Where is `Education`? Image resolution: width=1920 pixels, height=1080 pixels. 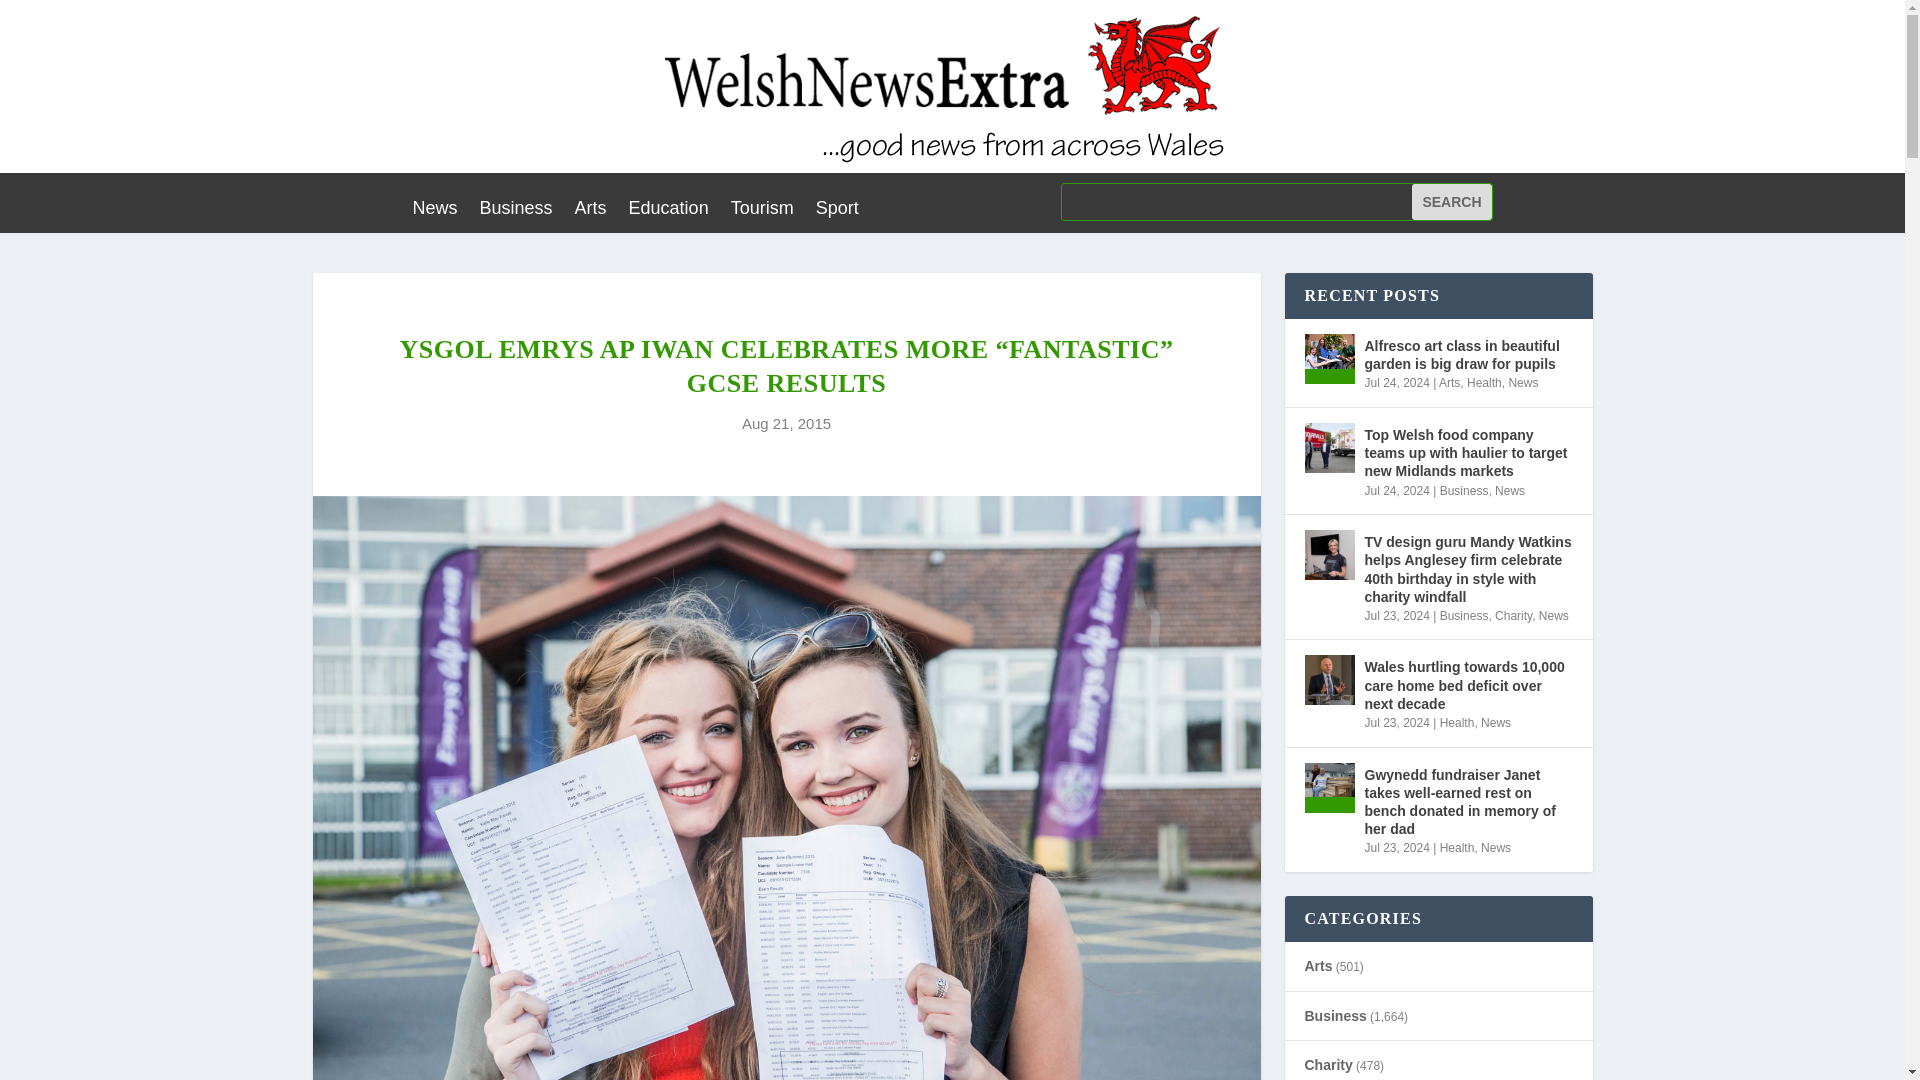 Education is located at coordinates (668, 211).